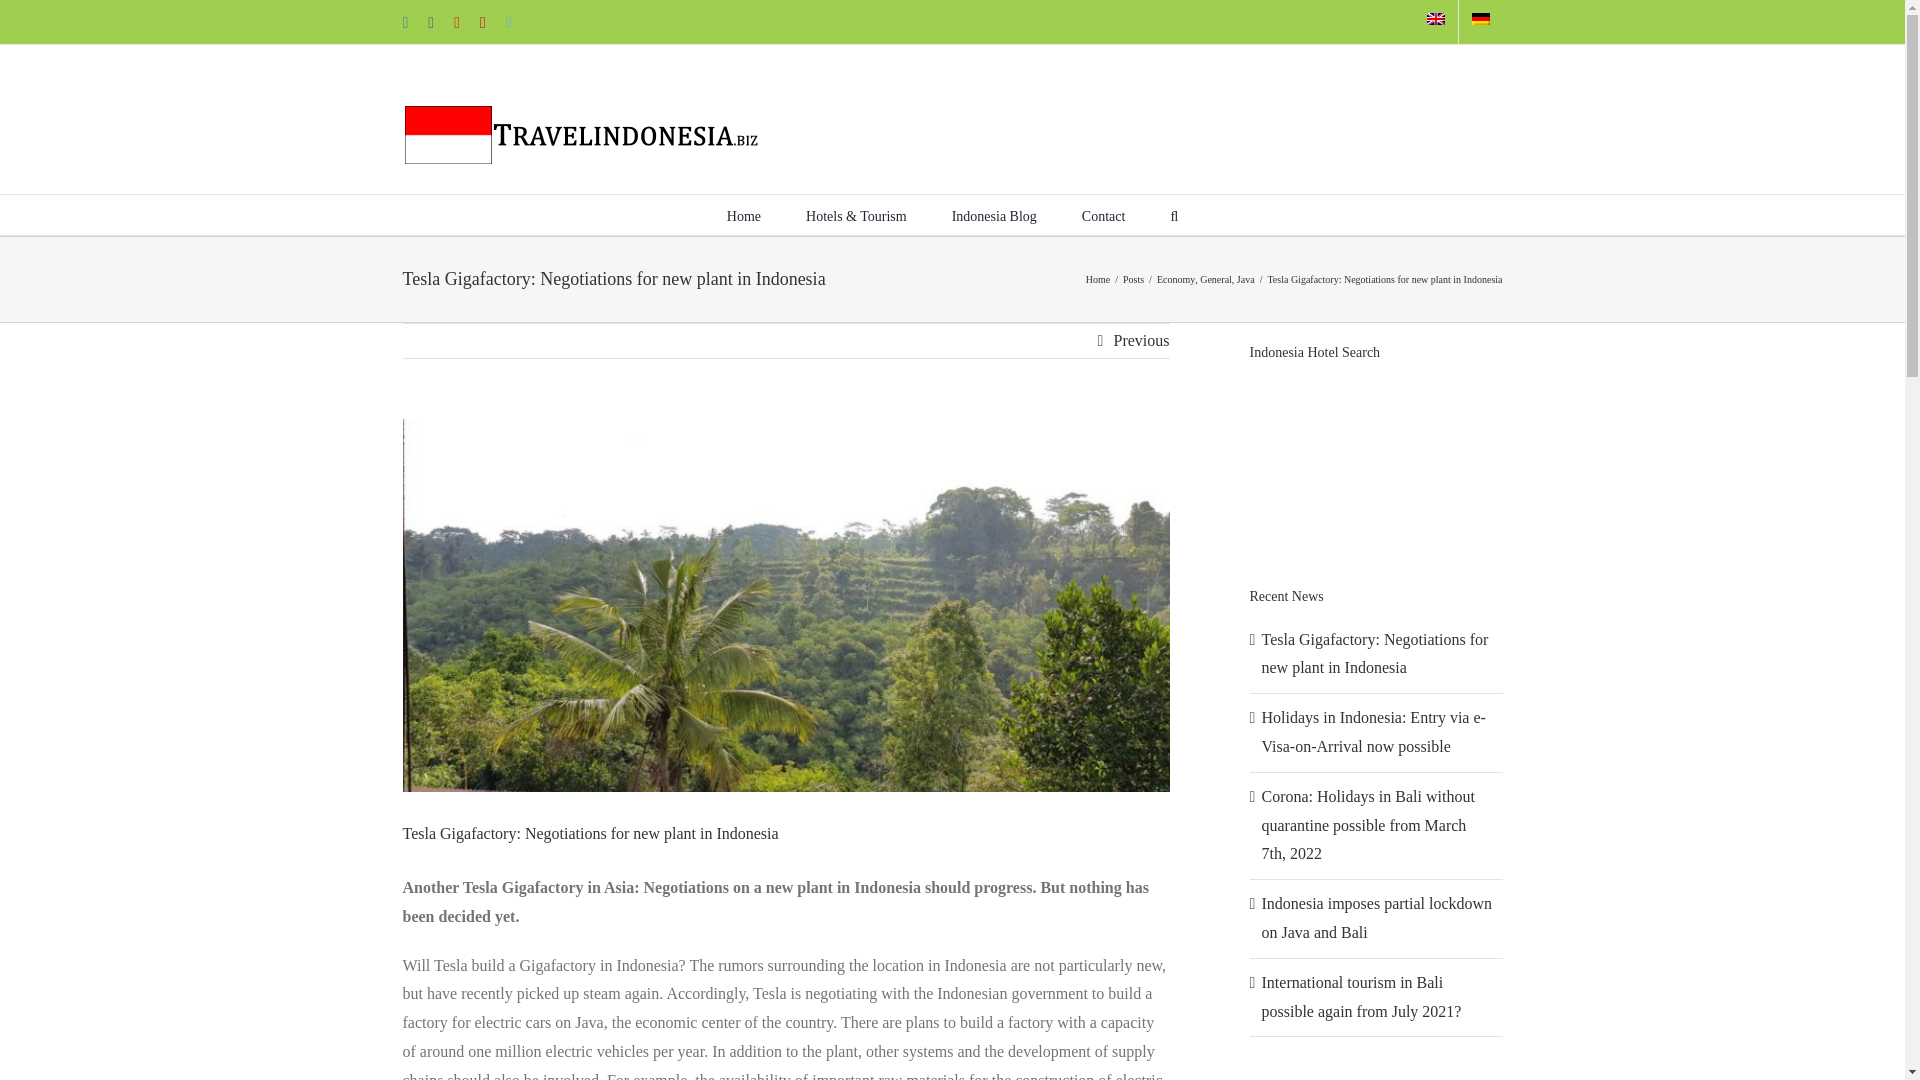 Image resolution: width=1920 pixels, height=1080 pixels. I want to click on General, so click(1216, 280).